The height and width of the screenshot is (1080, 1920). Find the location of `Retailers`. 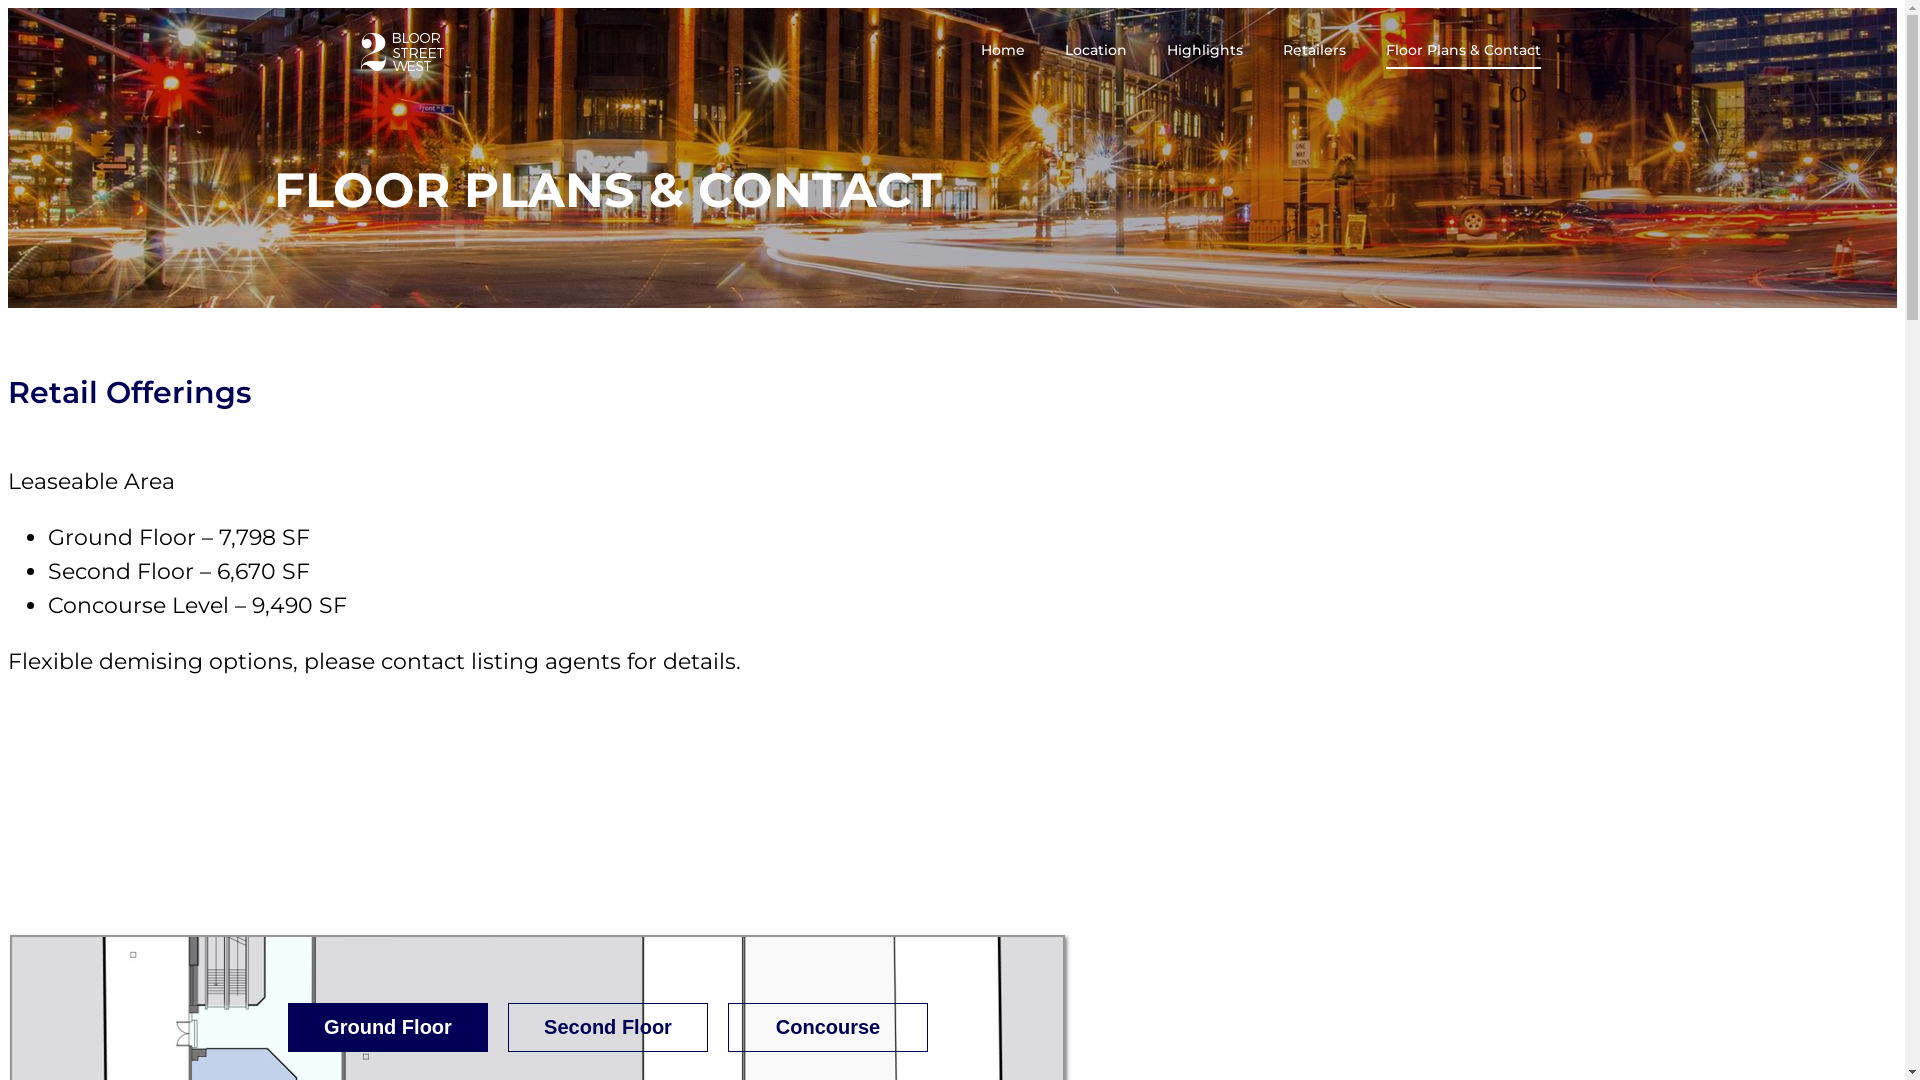

Retailers is located at coordinates (1314, 55).